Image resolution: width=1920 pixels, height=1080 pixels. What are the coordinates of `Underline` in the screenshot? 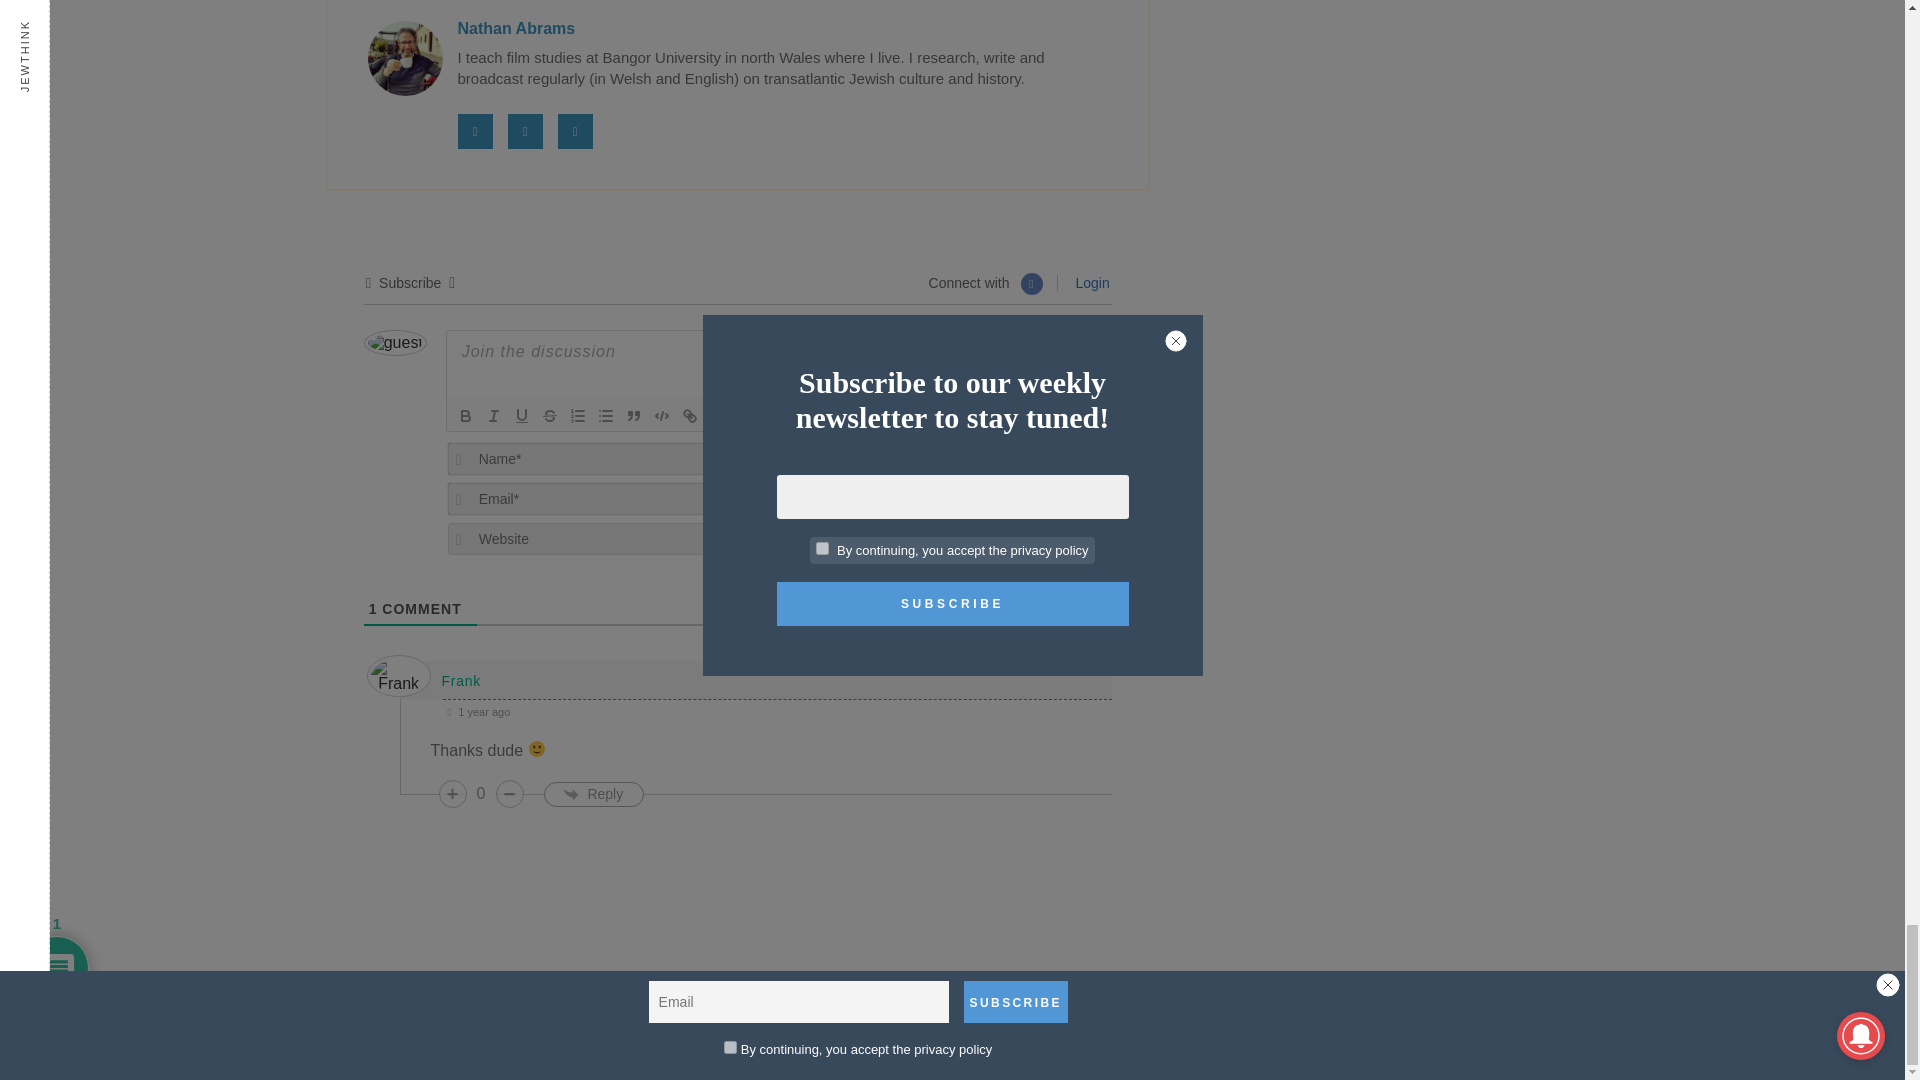 It's located at (522, 415).